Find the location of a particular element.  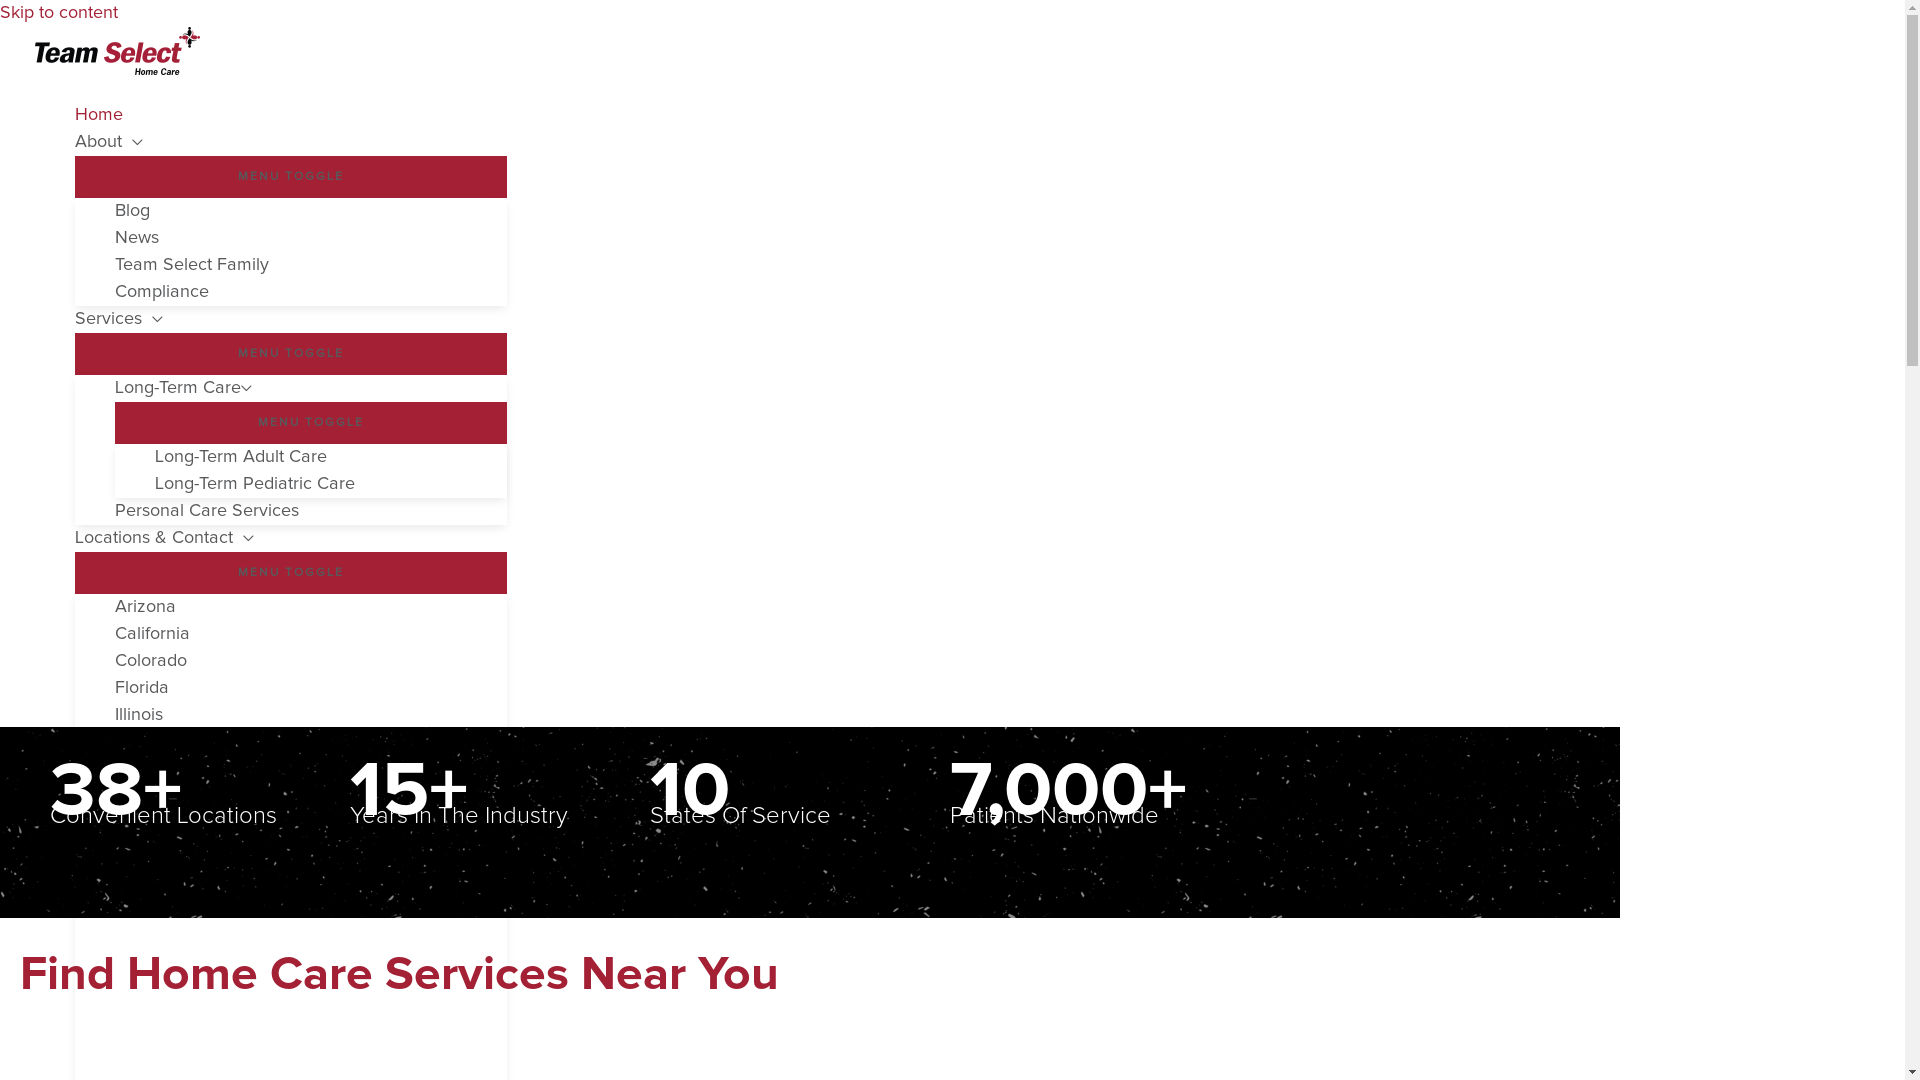

MENU TOGGLE is located at coordinates (290, 176).